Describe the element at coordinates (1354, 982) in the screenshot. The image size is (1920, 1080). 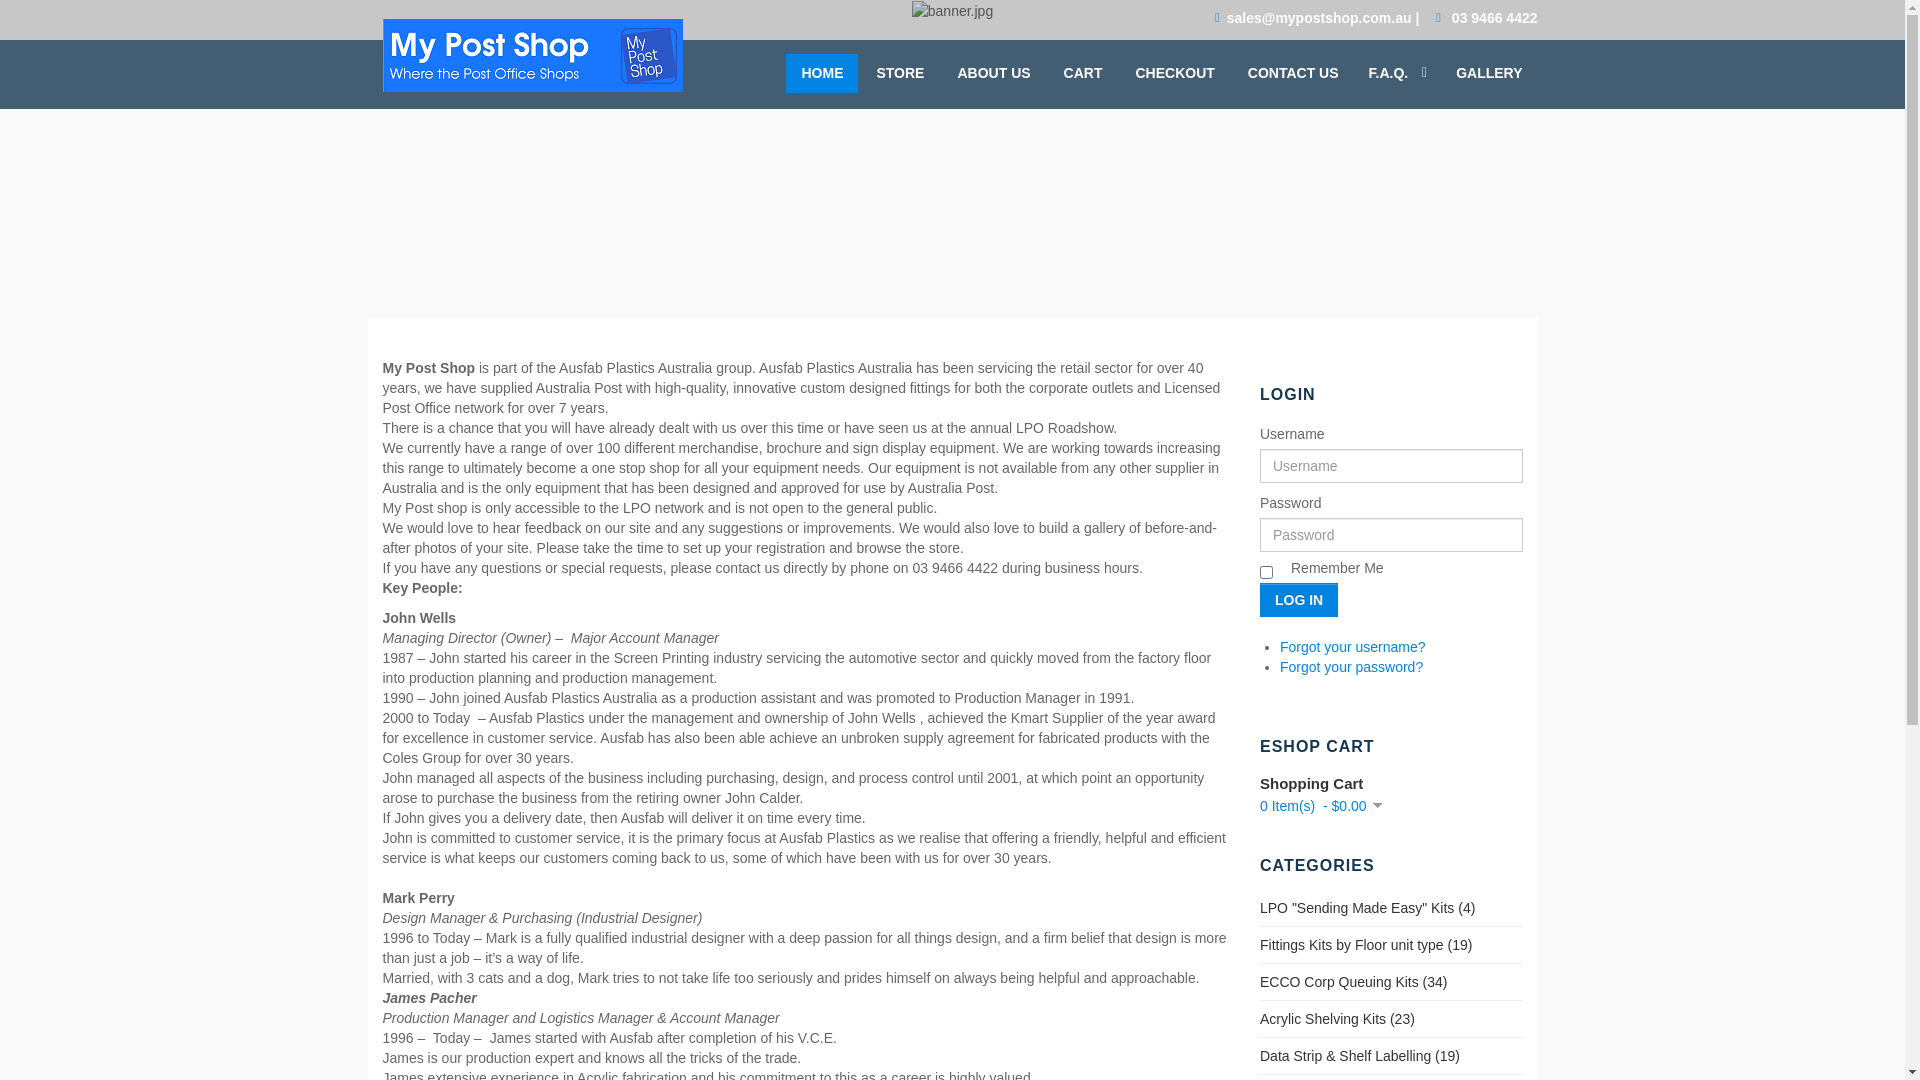
I see `ECCO Corp Queuing Kits (34)` at that location.